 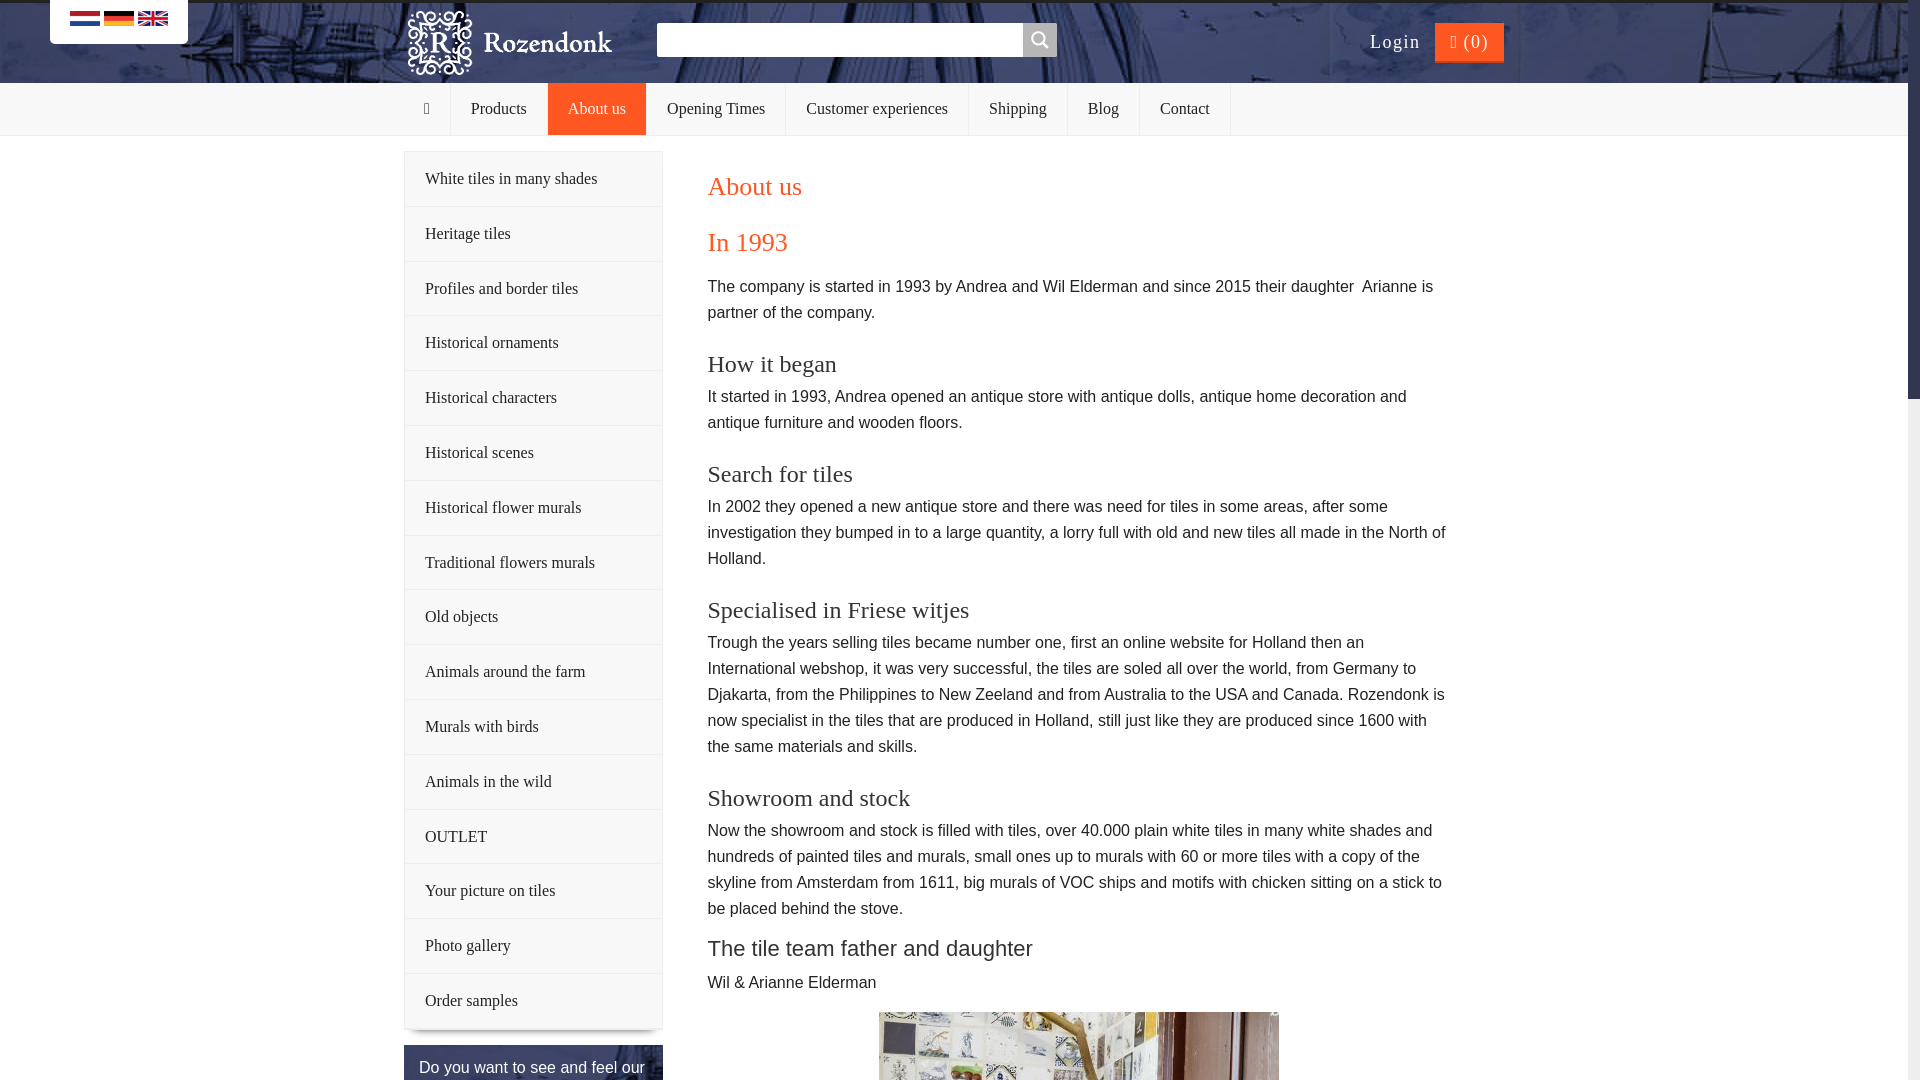 I want to click on Heritage tiles, so click(x=534, y=234).